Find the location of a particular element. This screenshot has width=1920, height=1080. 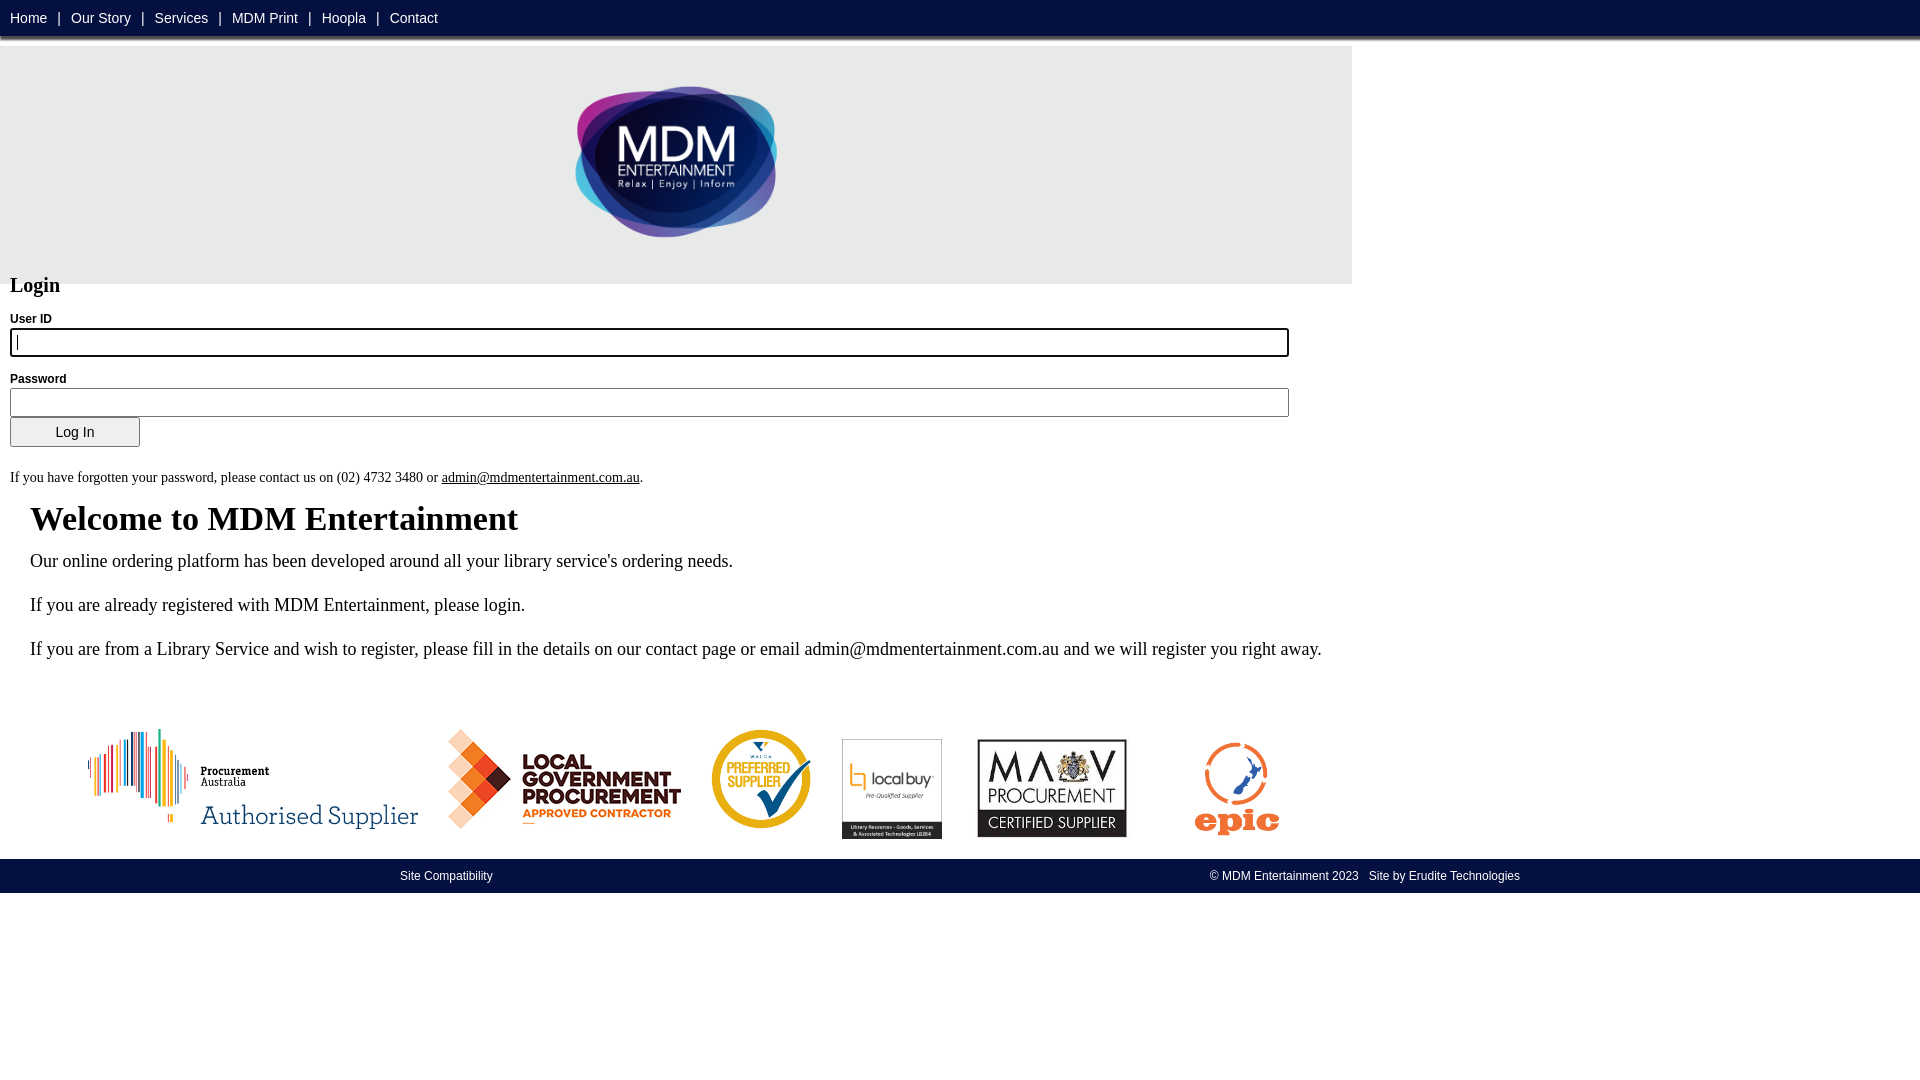

Contact is located at coordinates (414, 18).